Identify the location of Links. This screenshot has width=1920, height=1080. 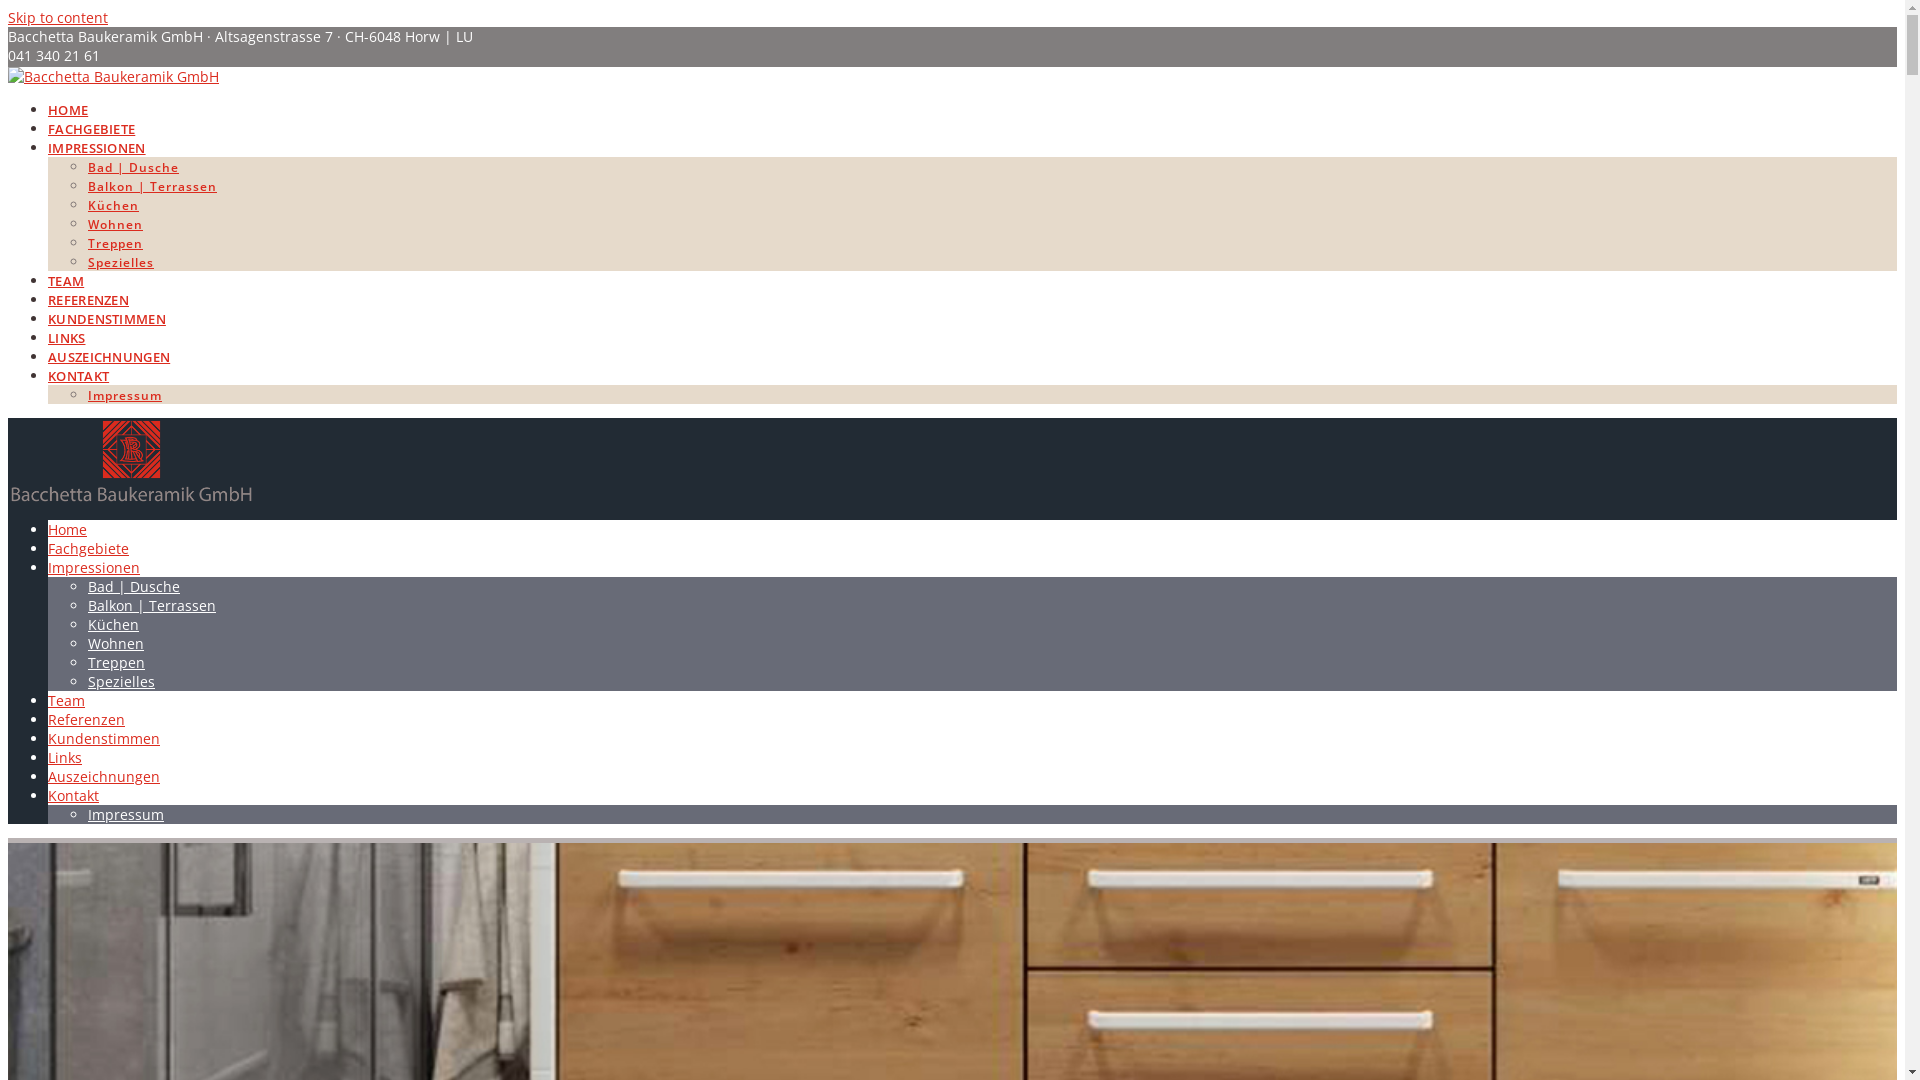
(65, 757).